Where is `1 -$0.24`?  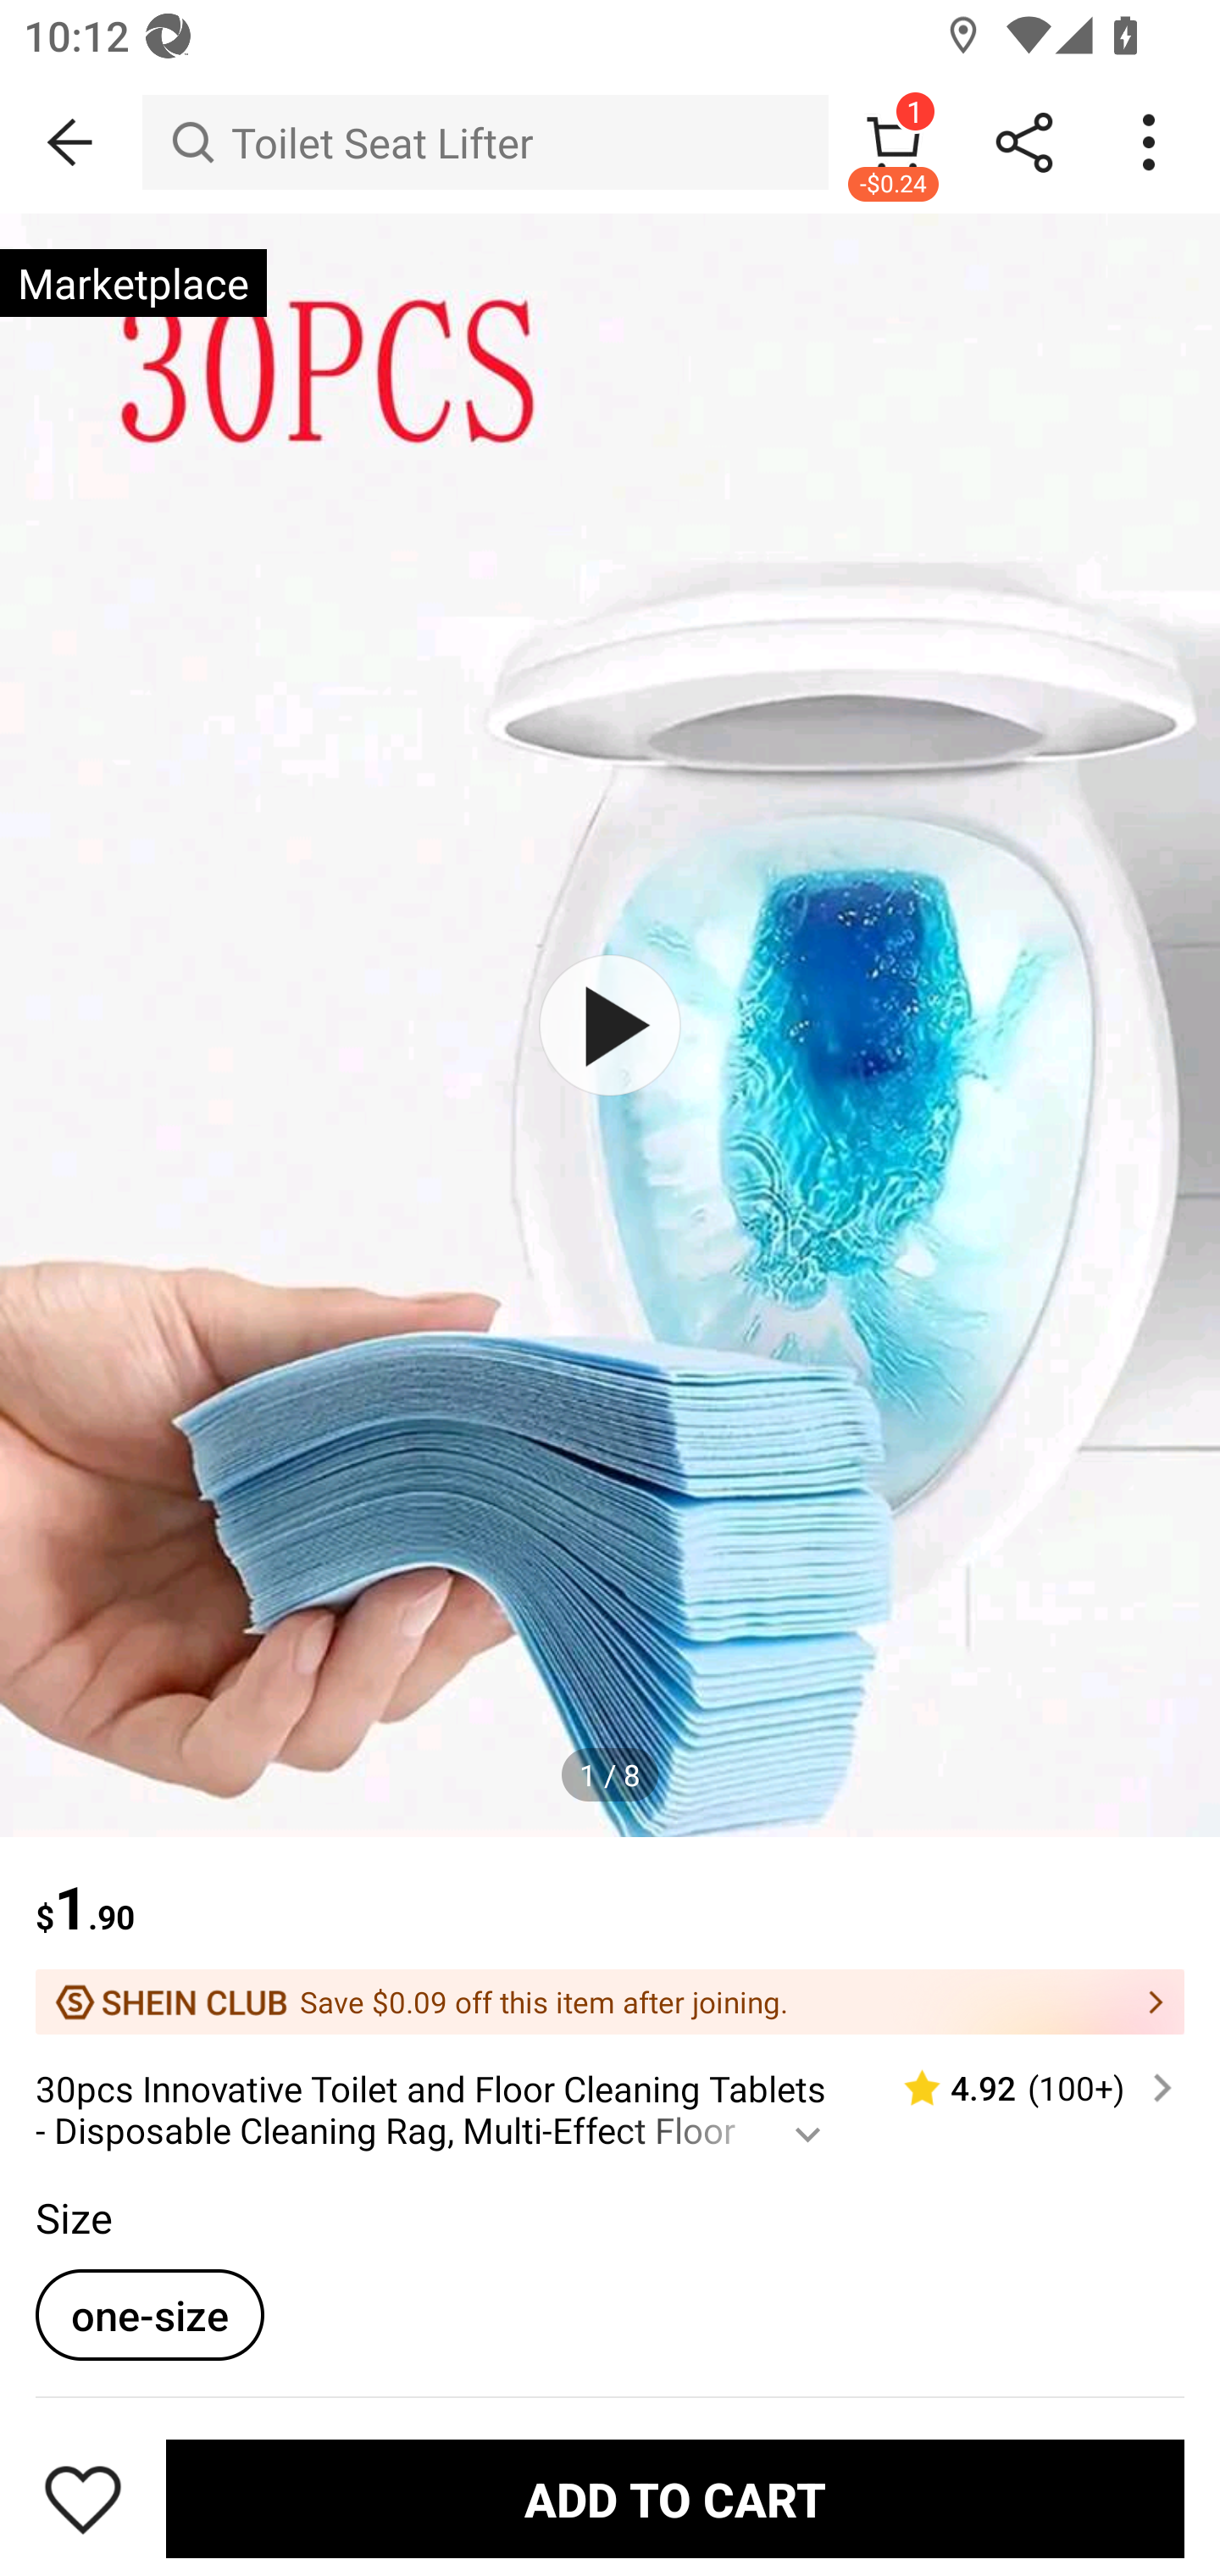 1 -$0.24 is located at coordinates (893, 142).